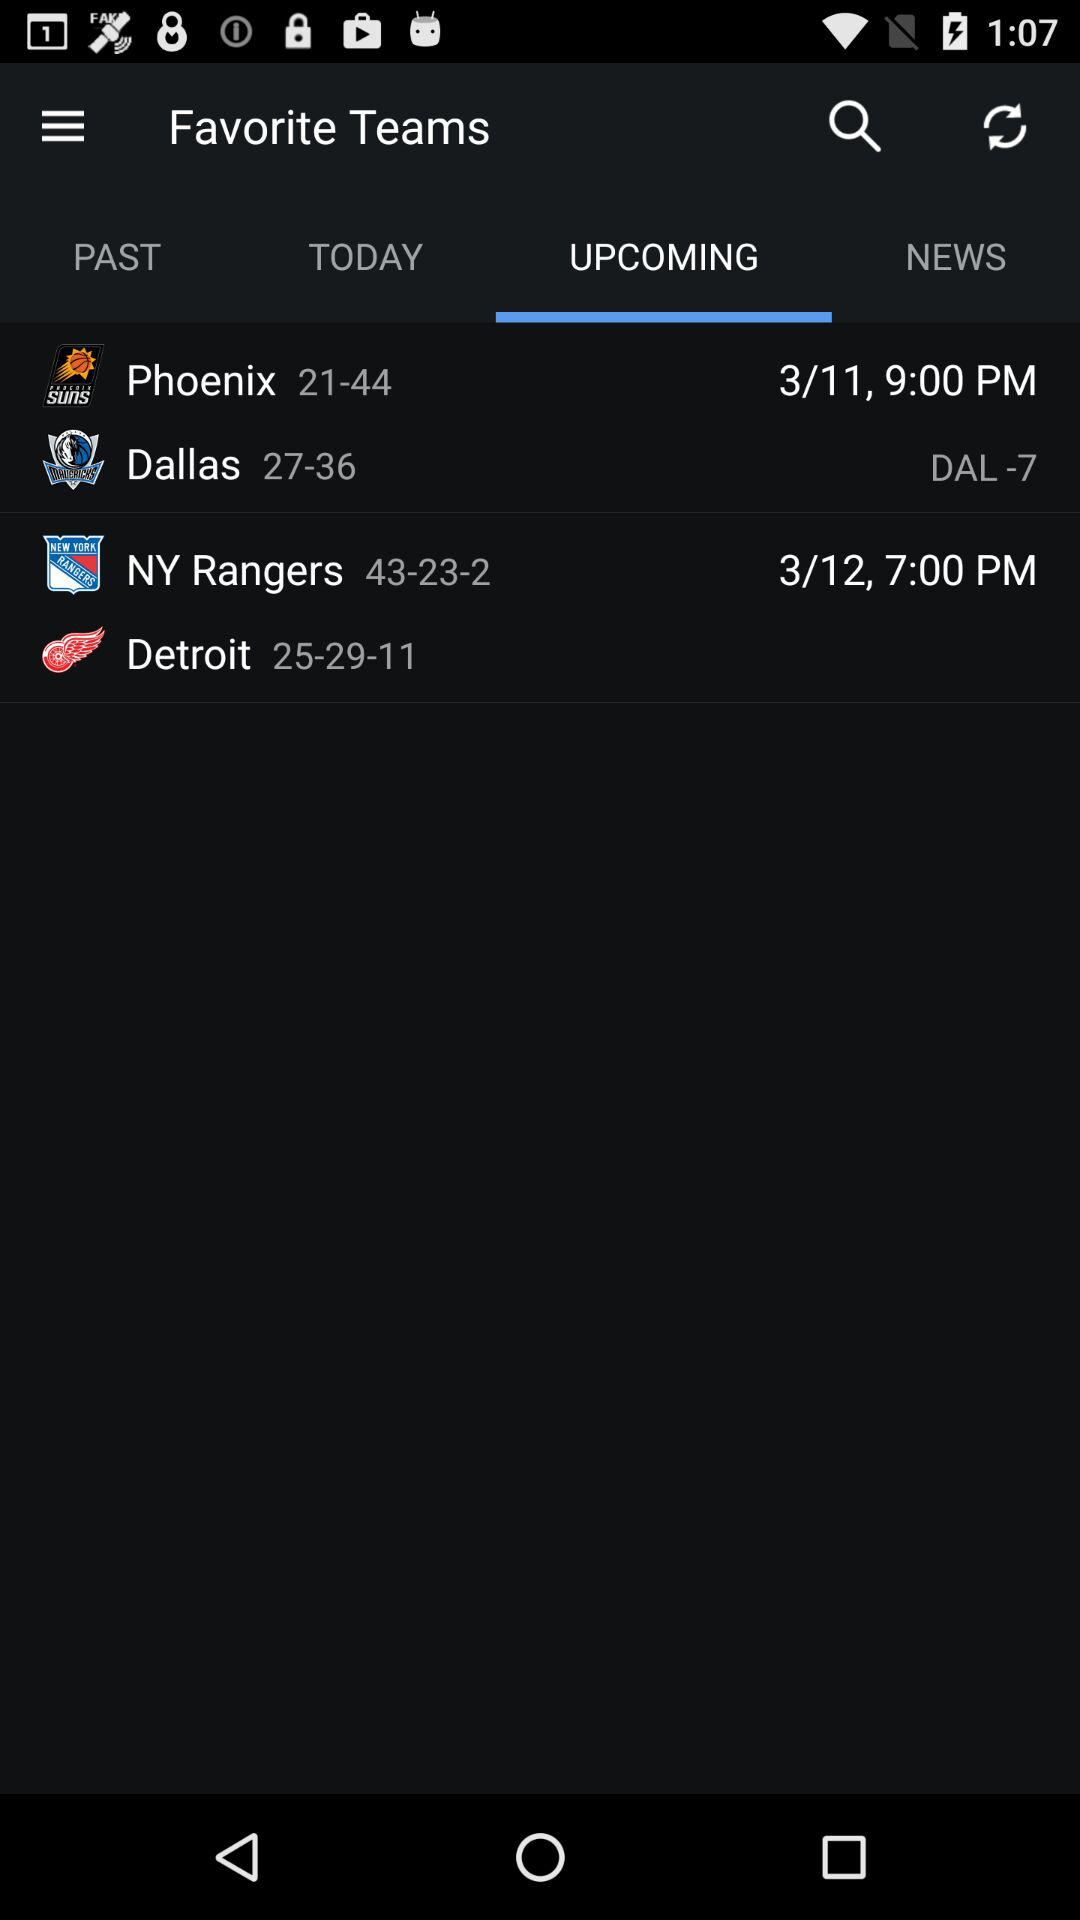  What do you see at coordinates (956, 256) in the screenshot?
I see `swipe to news` at bounding box center [956, 256].